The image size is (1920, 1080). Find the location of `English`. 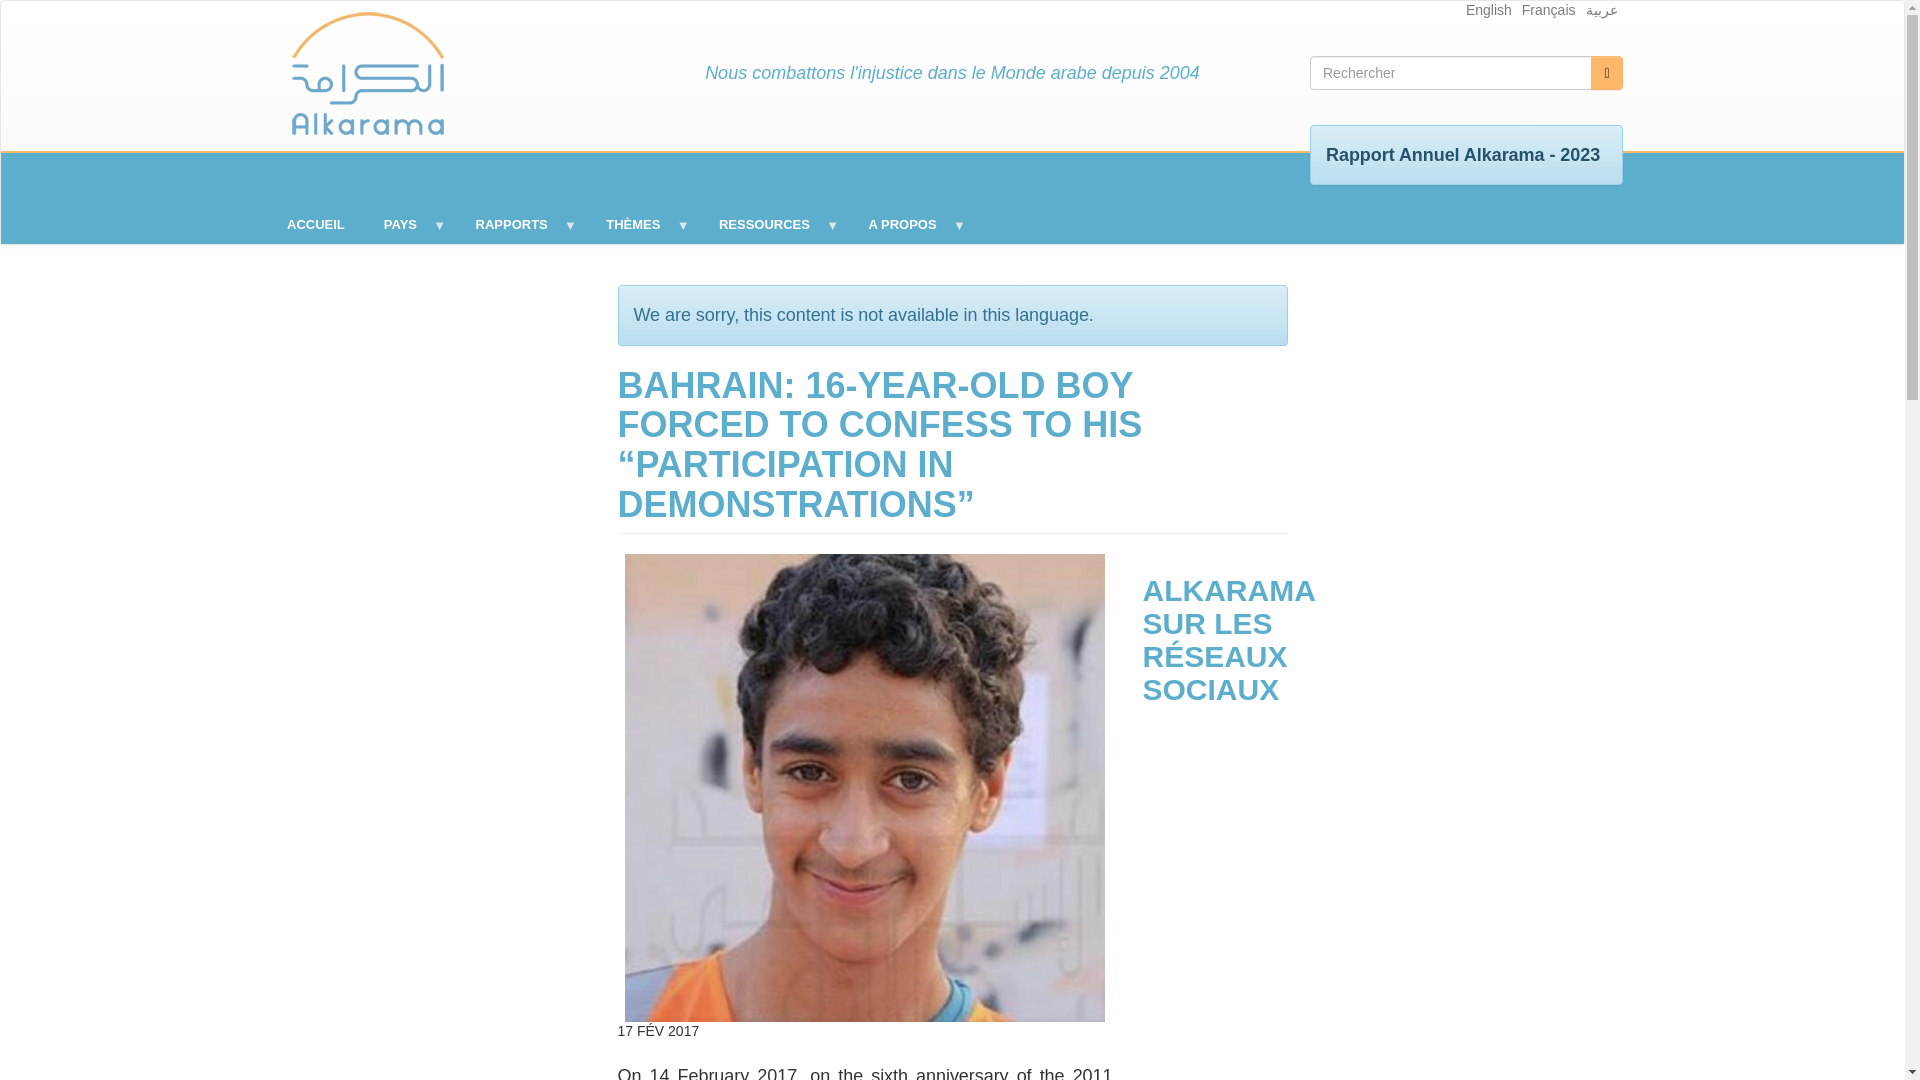

English is located at coordinates (1489, 10).